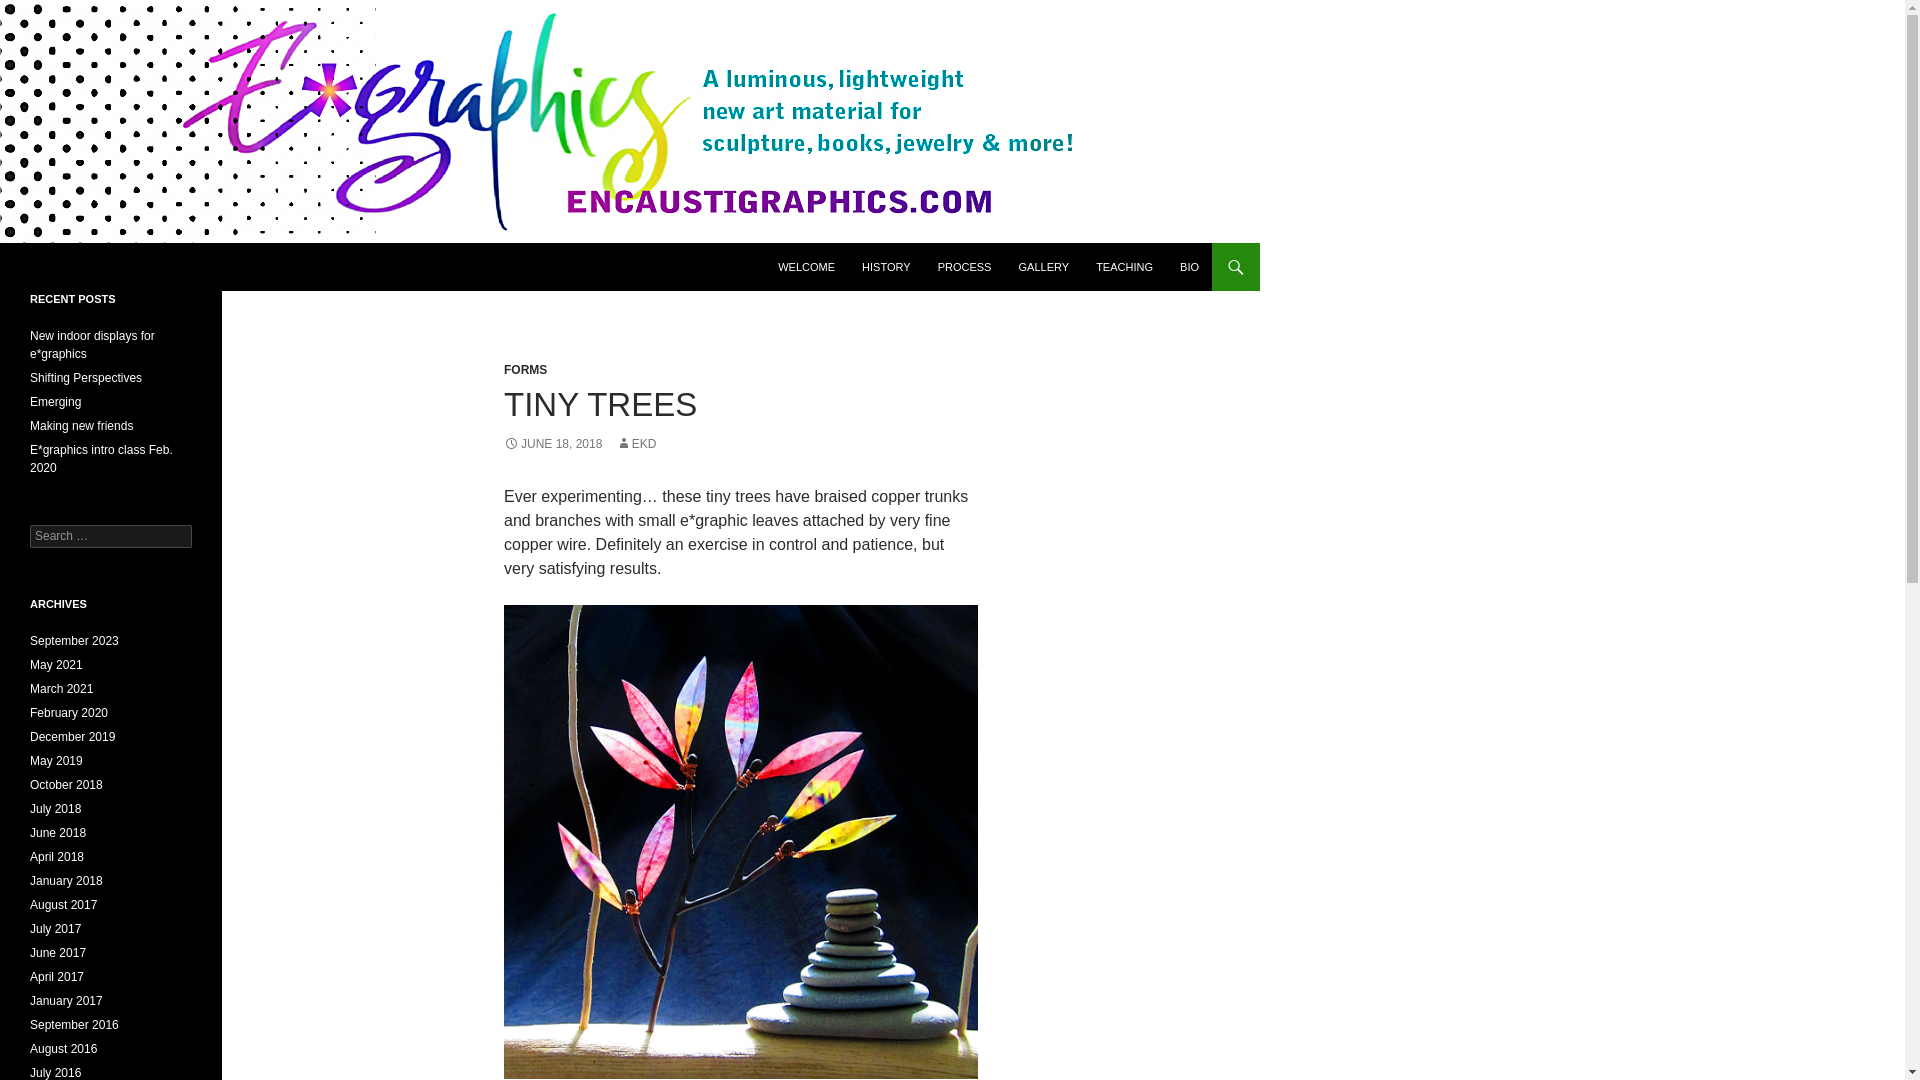 The height and width of the screenshot is (1080, 1920). I want to click on WELCOME, so click(806, 266).